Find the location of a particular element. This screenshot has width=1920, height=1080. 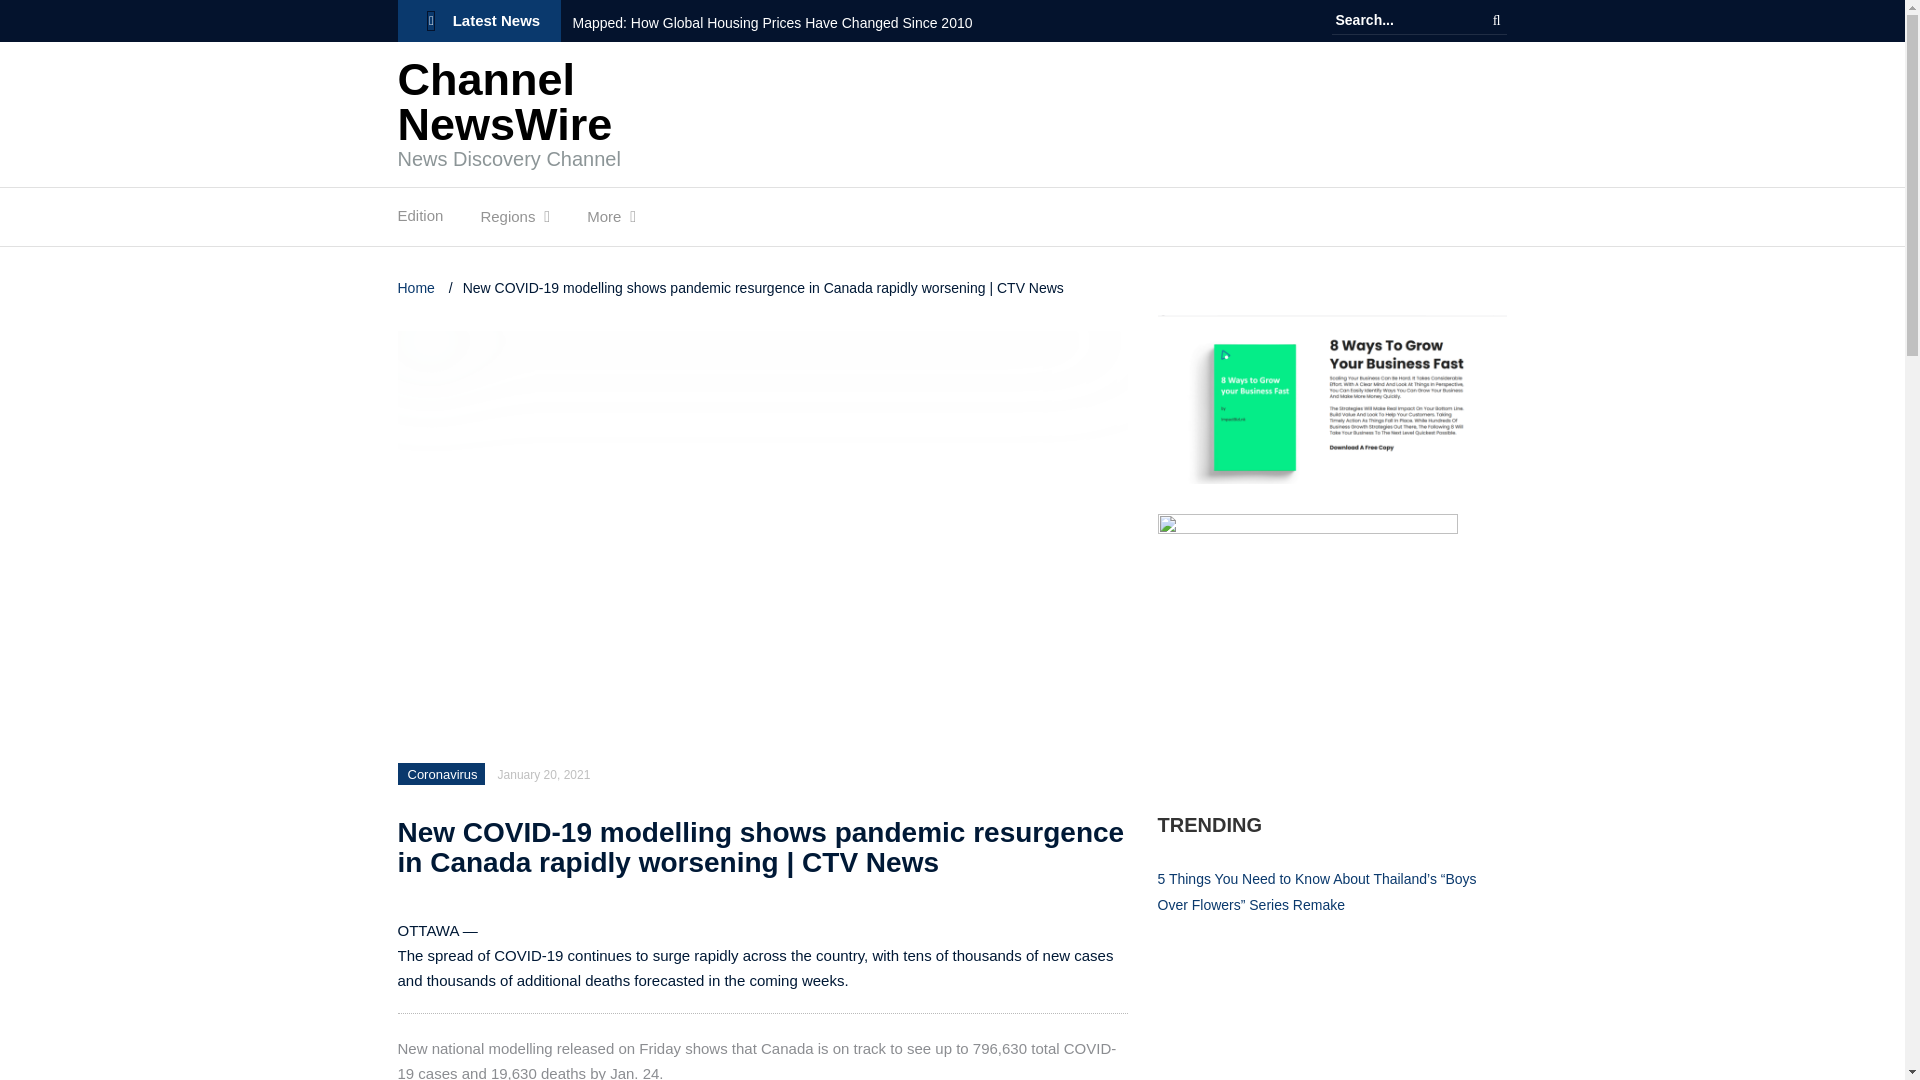

Edition is located at coordinates (420, 220).